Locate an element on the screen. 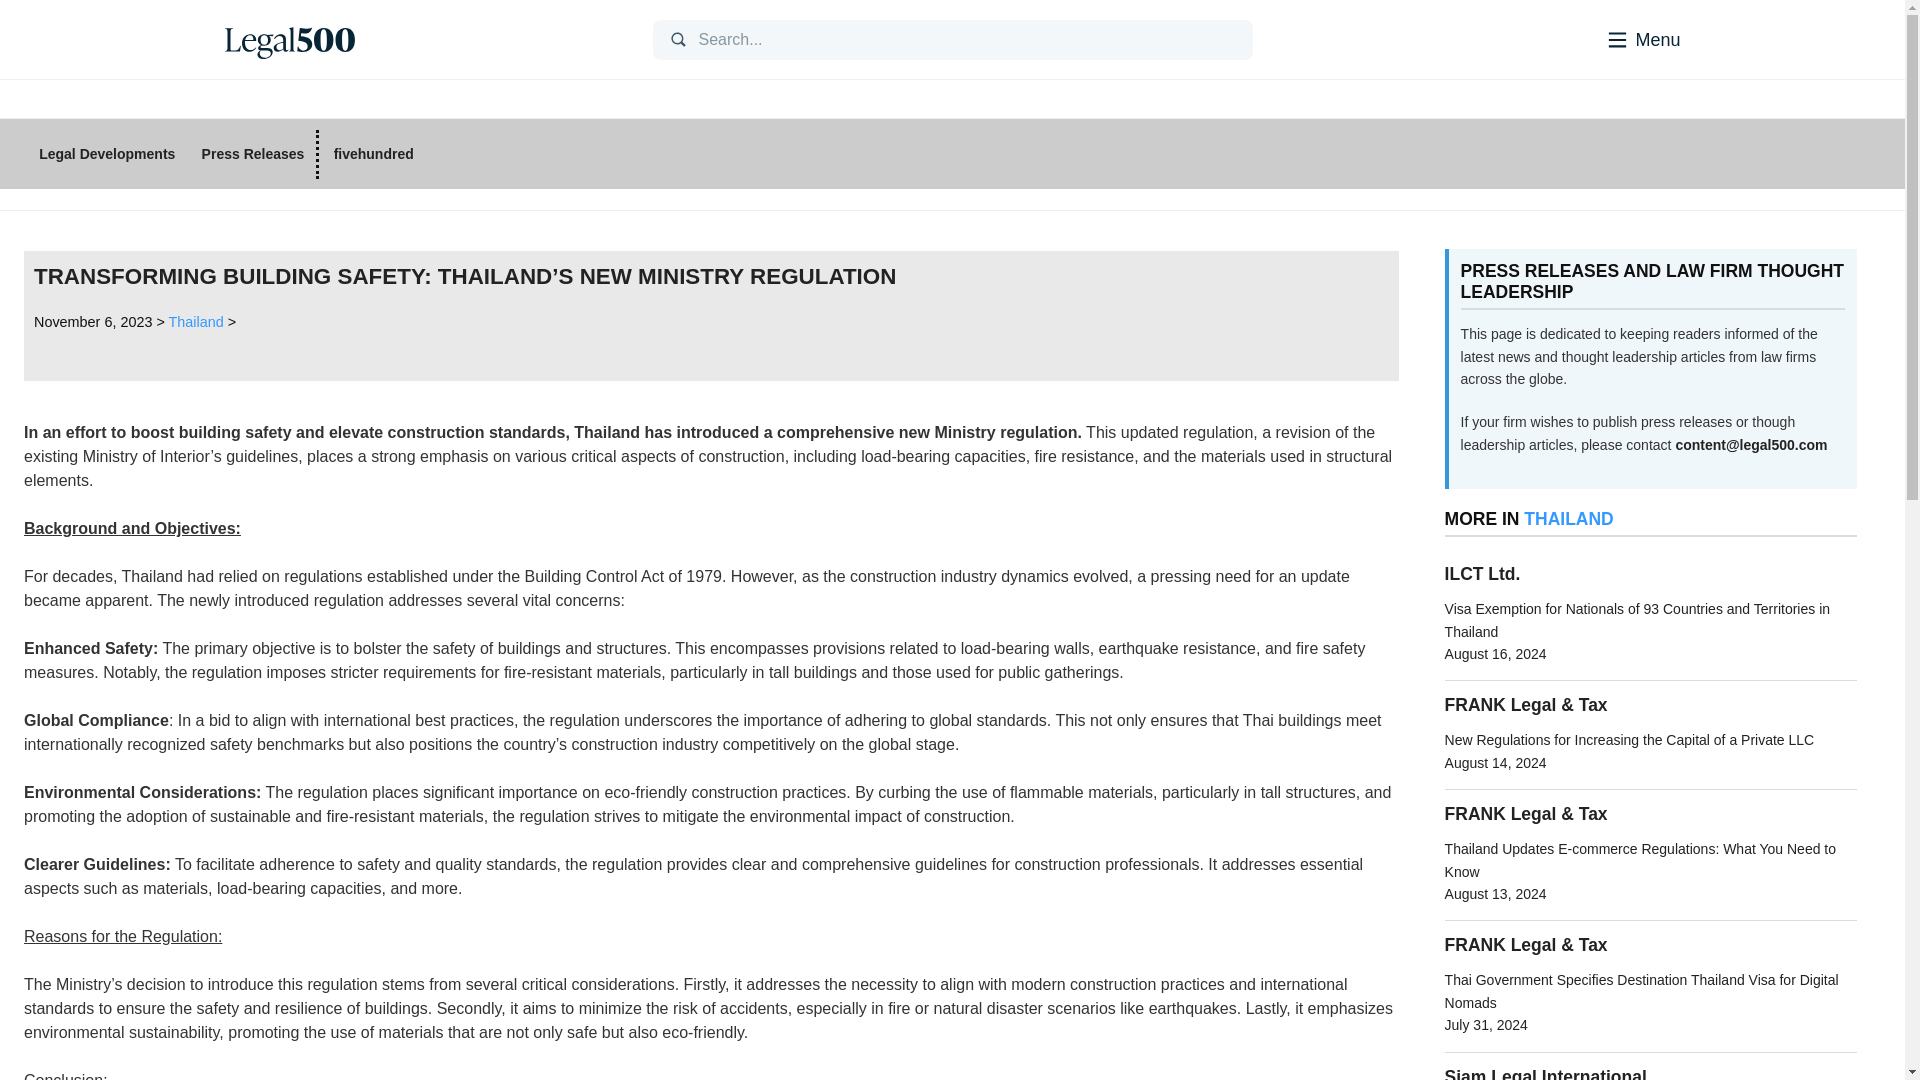 The height and width of the screenshot is (1080, 1920). Legal Developments is located at coordinates (107, 154).